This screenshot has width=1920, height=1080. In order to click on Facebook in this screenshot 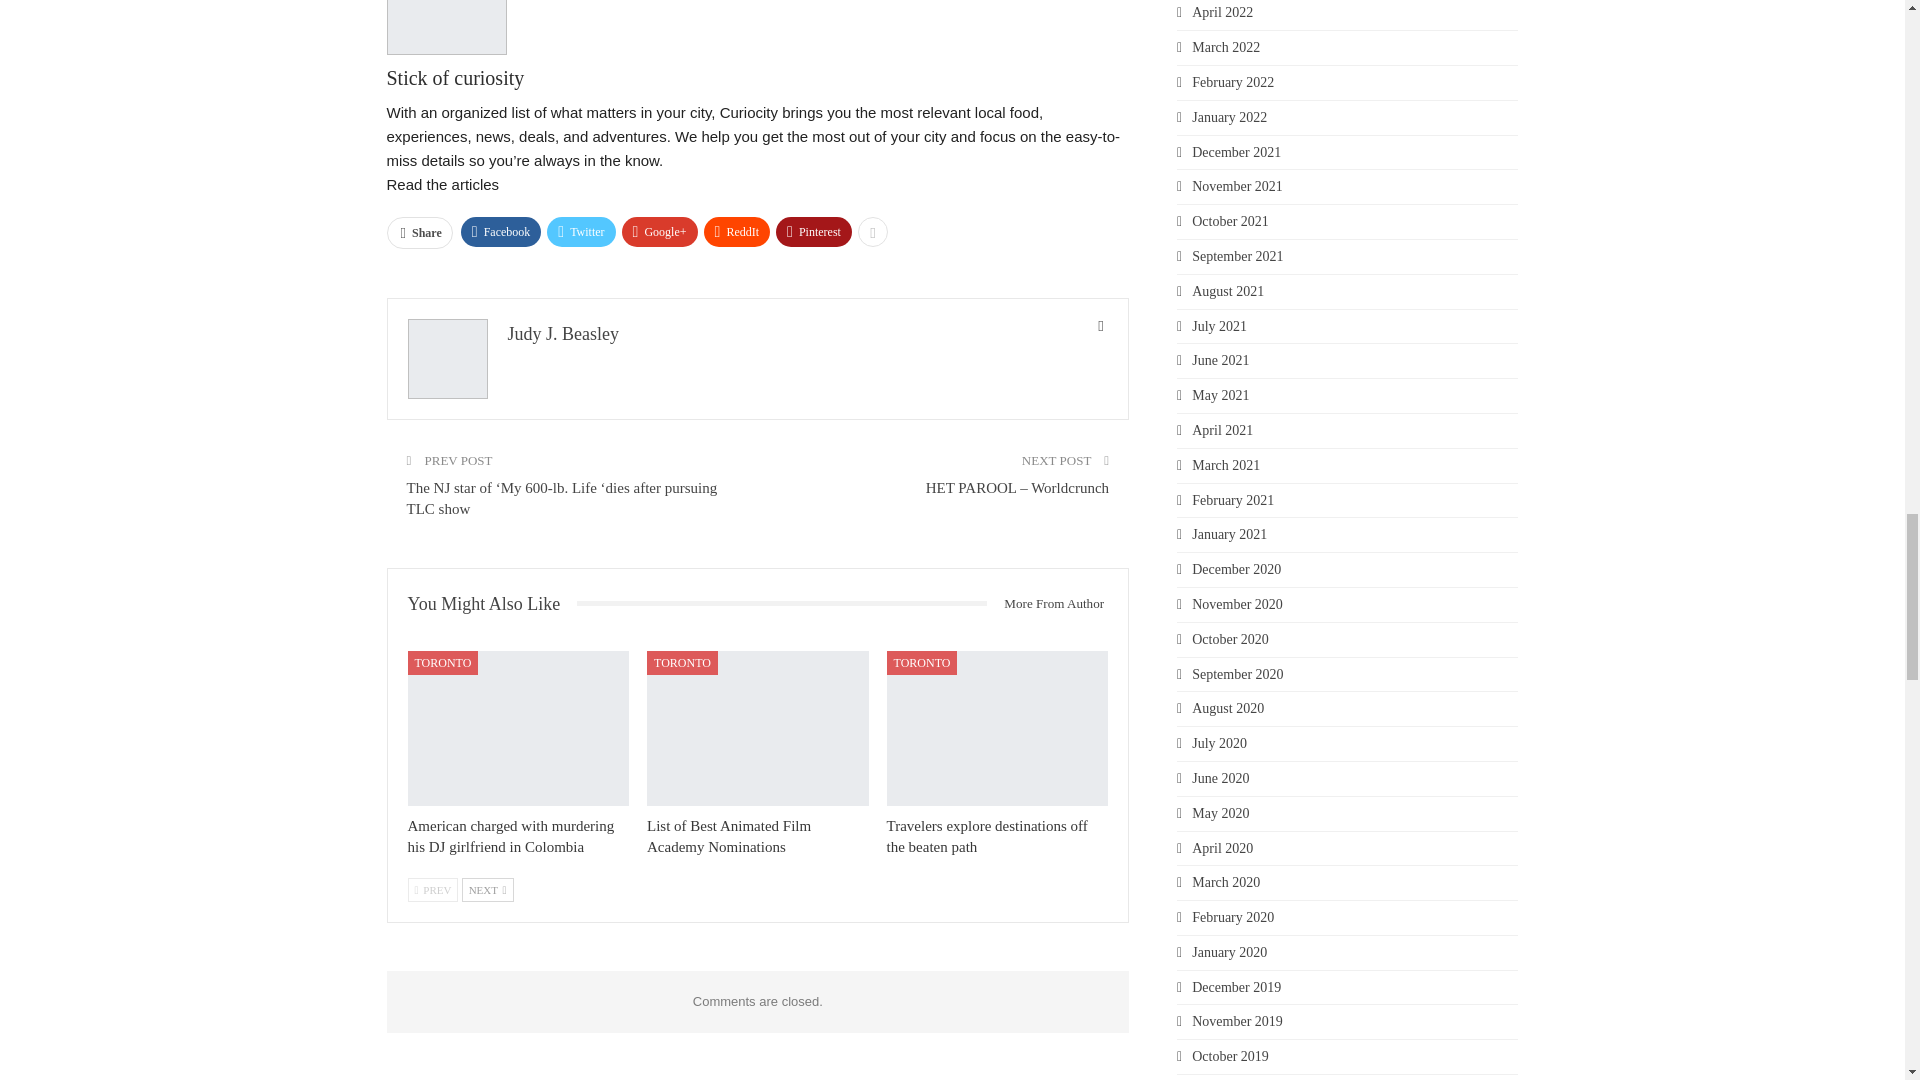, I will do `click(500, 232)`.